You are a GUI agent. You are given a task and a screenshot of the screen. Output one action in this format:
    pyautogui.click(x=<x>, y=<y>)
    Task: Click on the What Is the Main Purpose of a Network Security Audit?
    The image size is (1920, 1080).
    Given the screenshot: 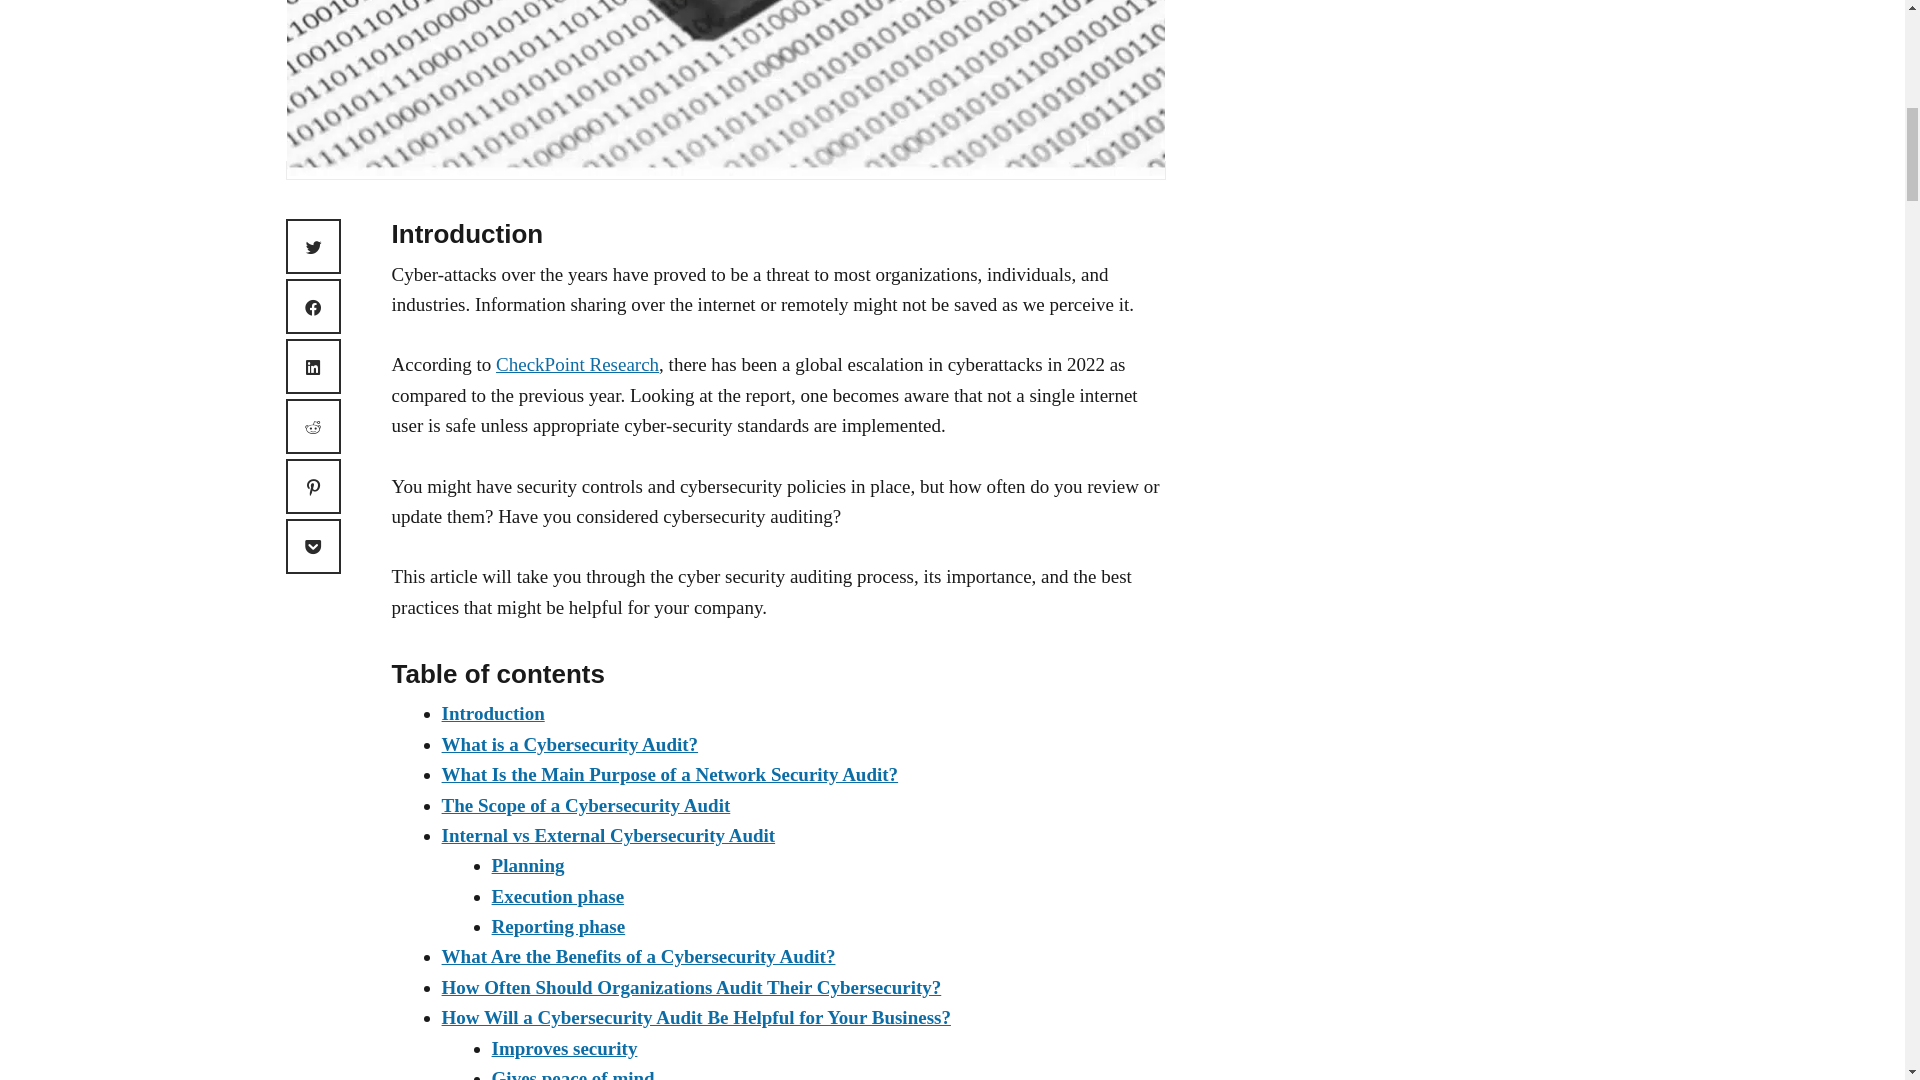 What is the action you would take?
    pyautogui.click(x=670, y=774)
    